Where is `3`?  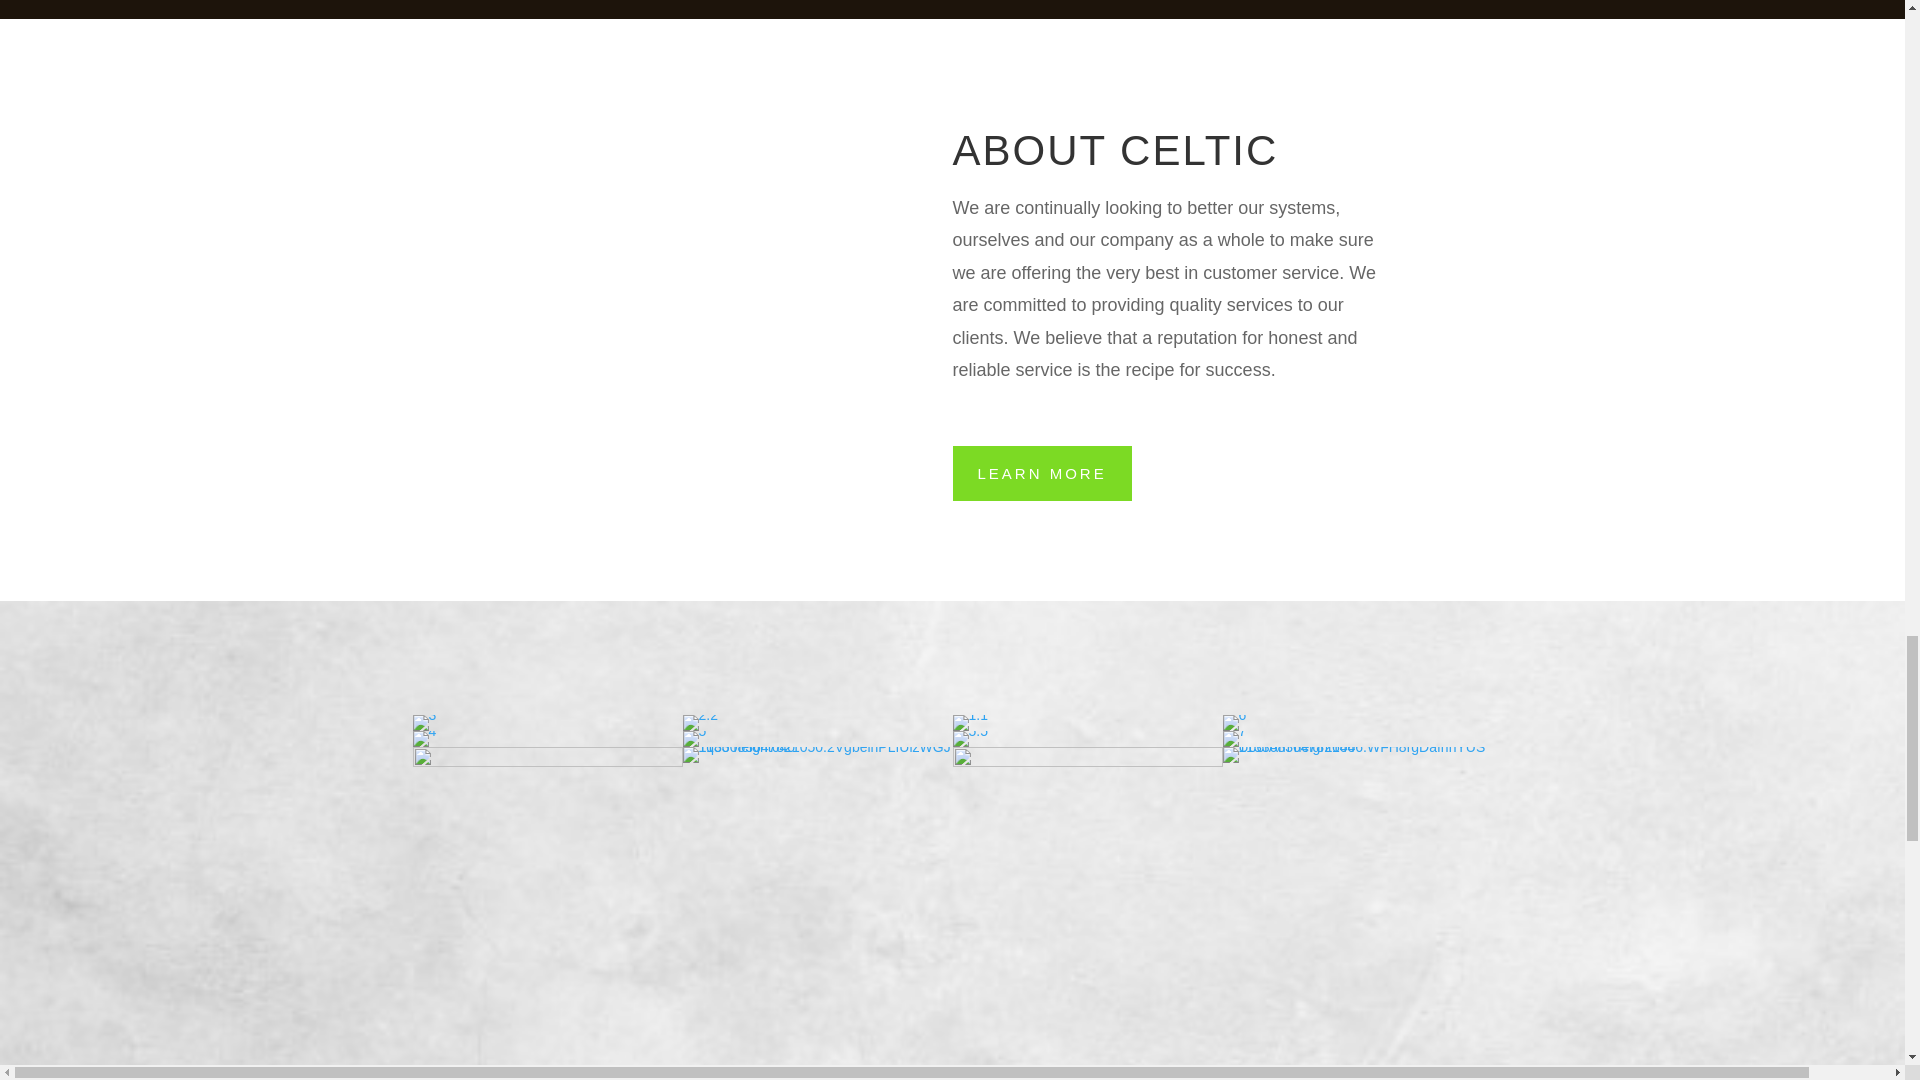
3 is located at coordinates (424, 714).